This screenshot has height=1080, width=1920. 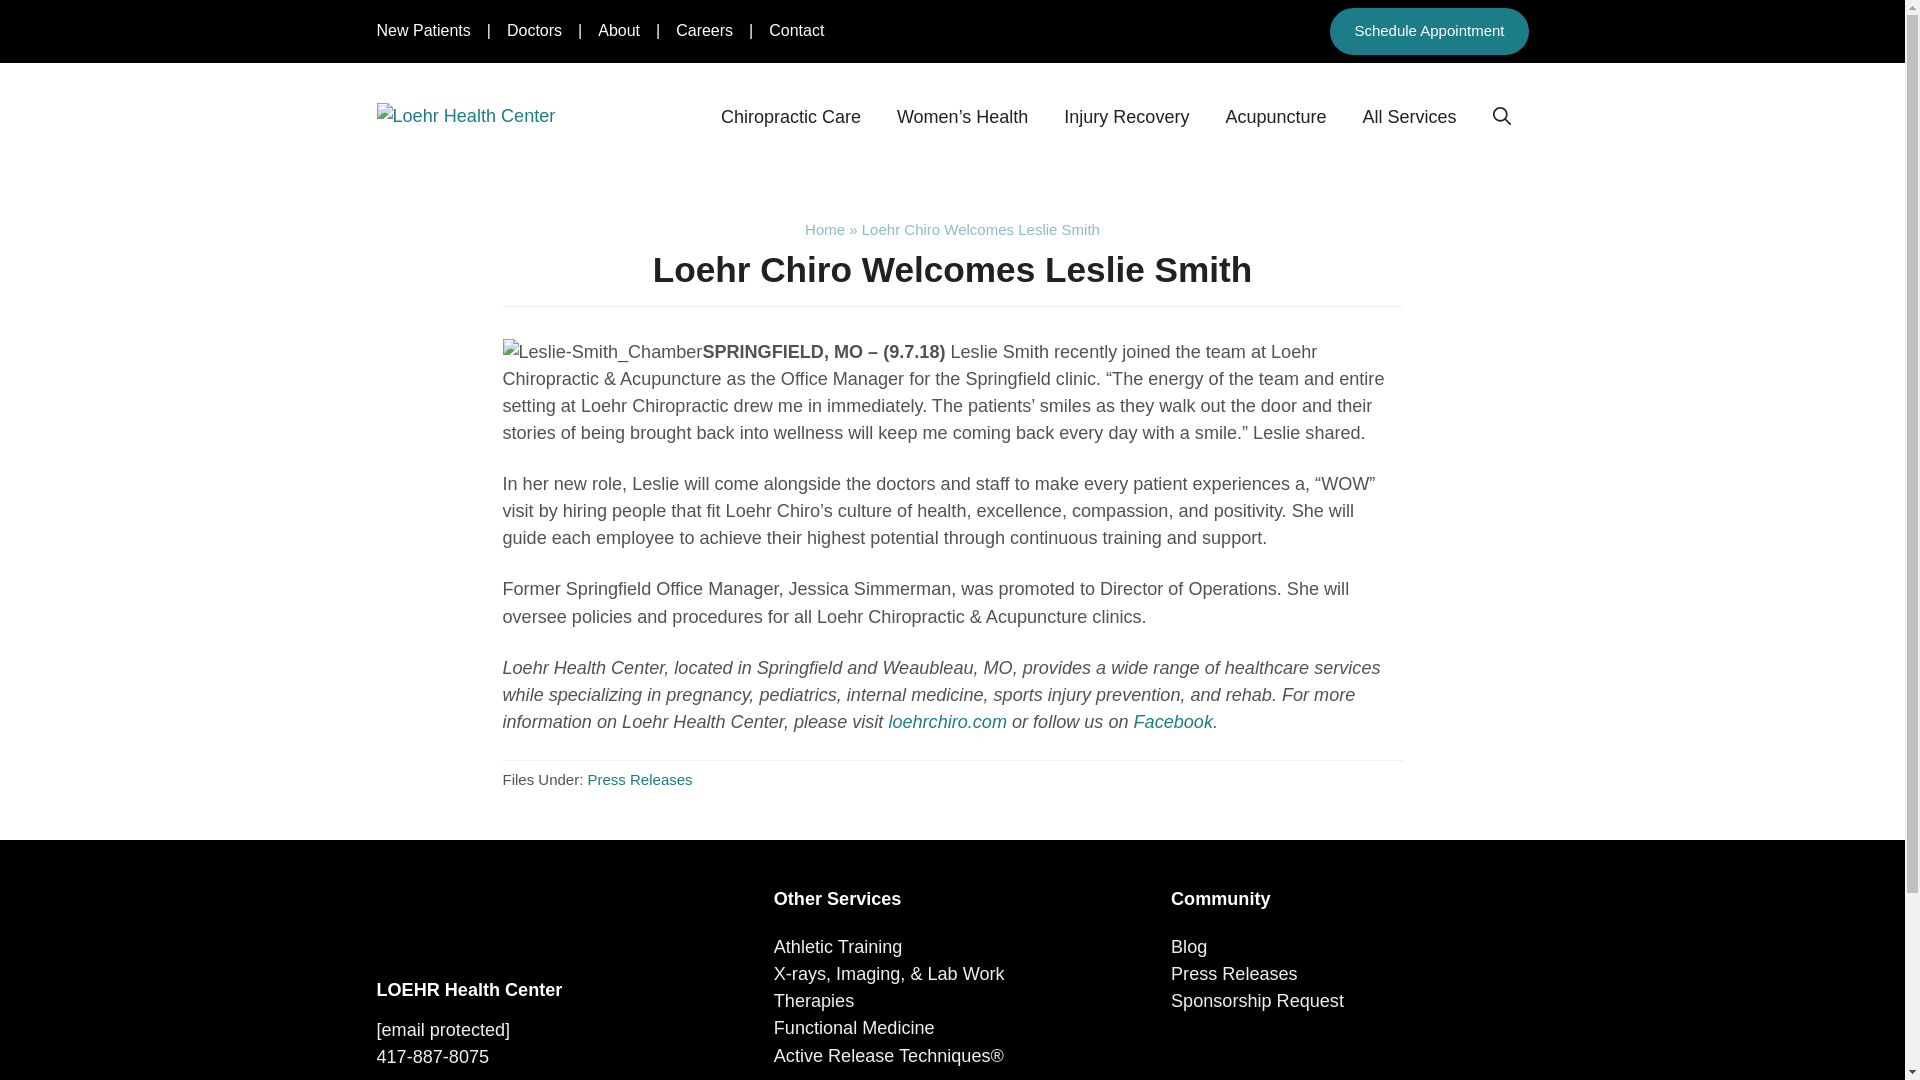 I want to click on Blog, so click(x=1189, y=946).